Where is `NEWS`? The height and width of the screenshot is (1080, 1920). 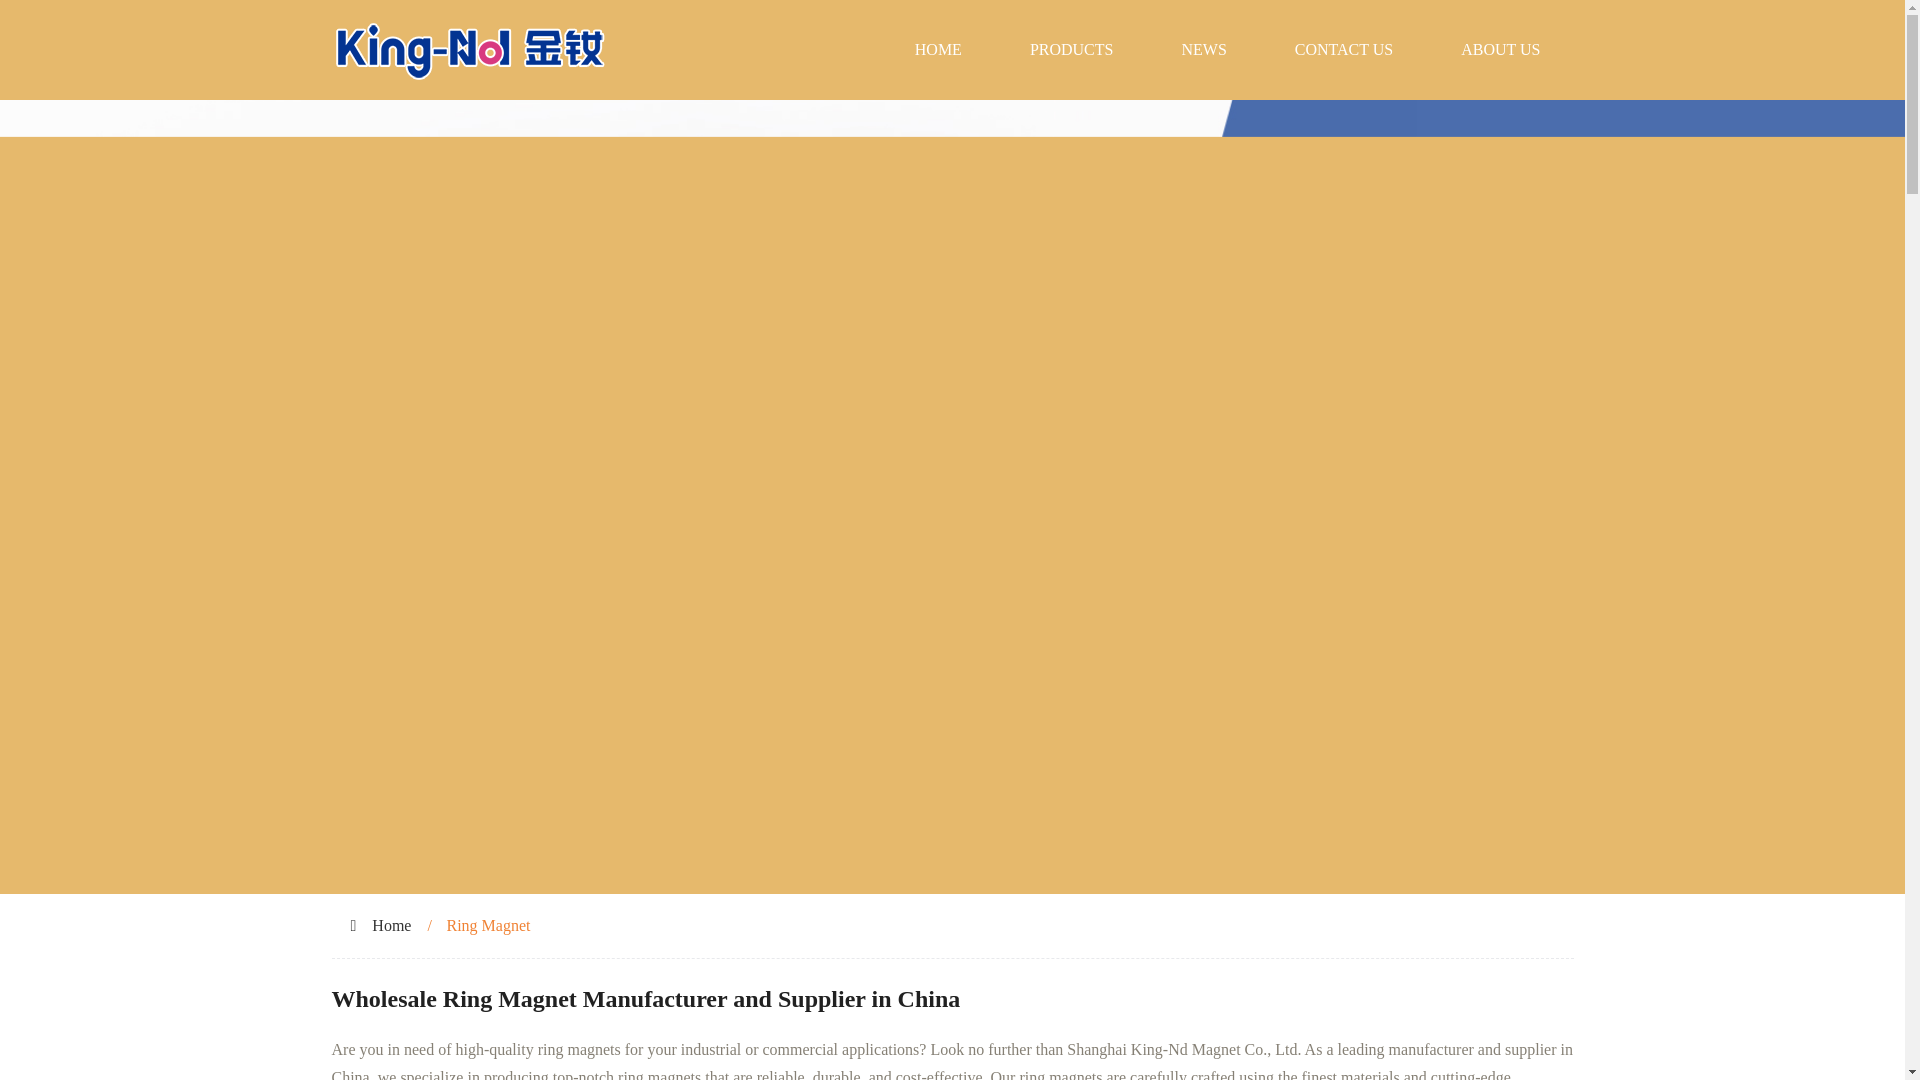 NEWS is located at coordinates (1203, 50).